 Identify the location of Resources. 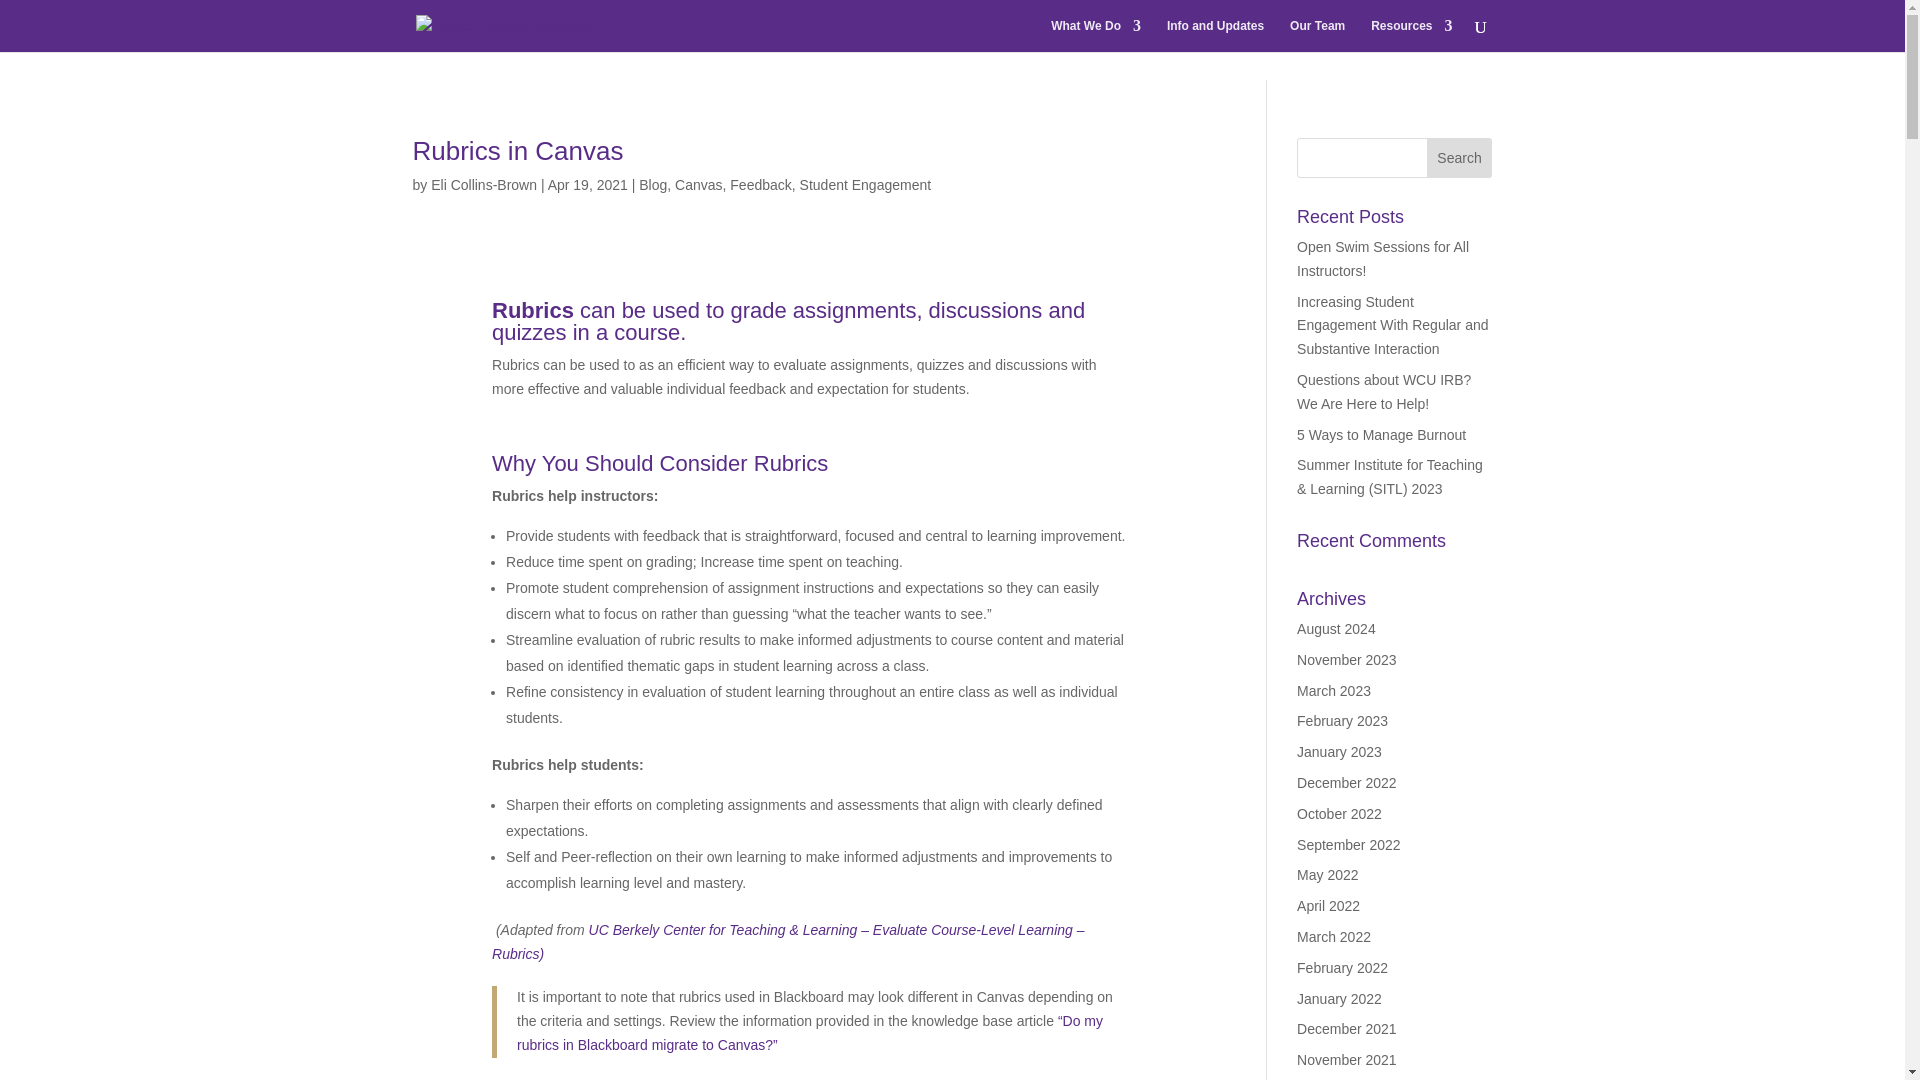
(1410, 35).